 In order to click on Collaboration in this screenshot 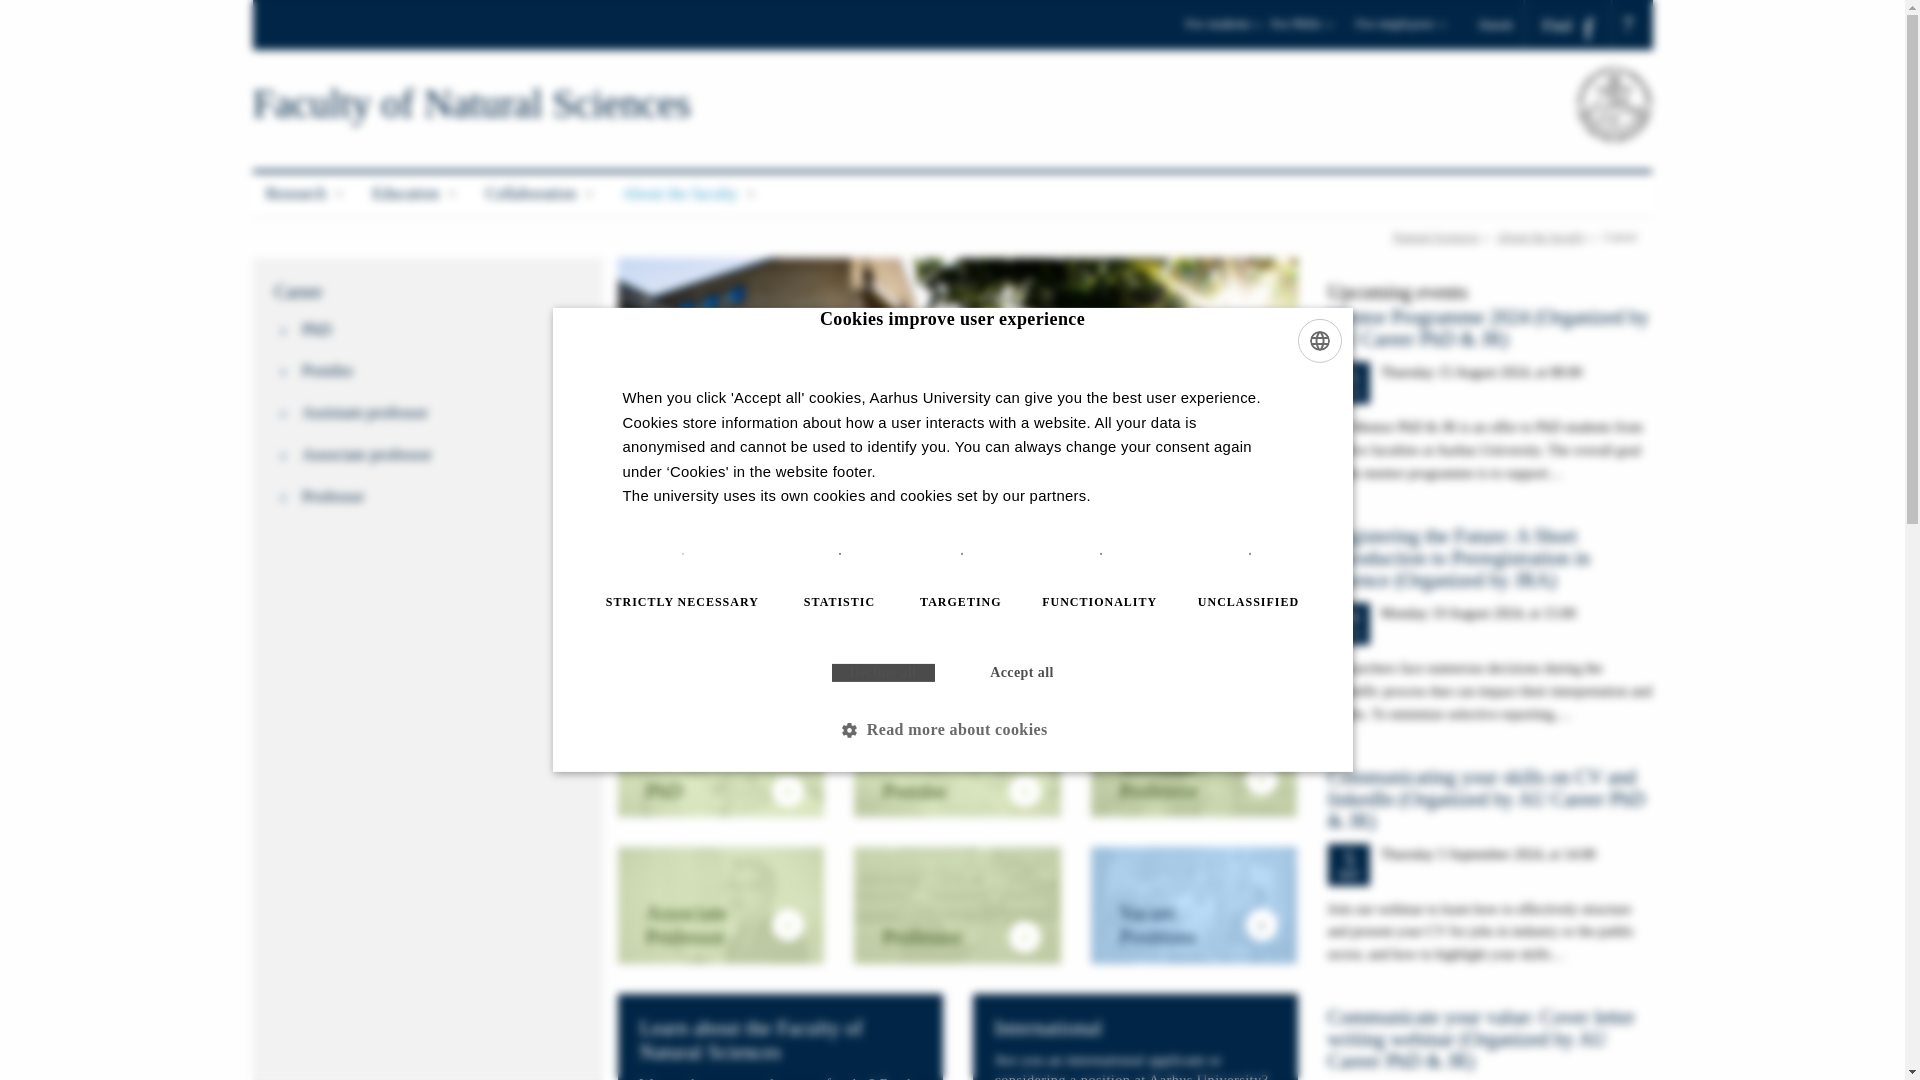, I will do `click(540, 194)`.